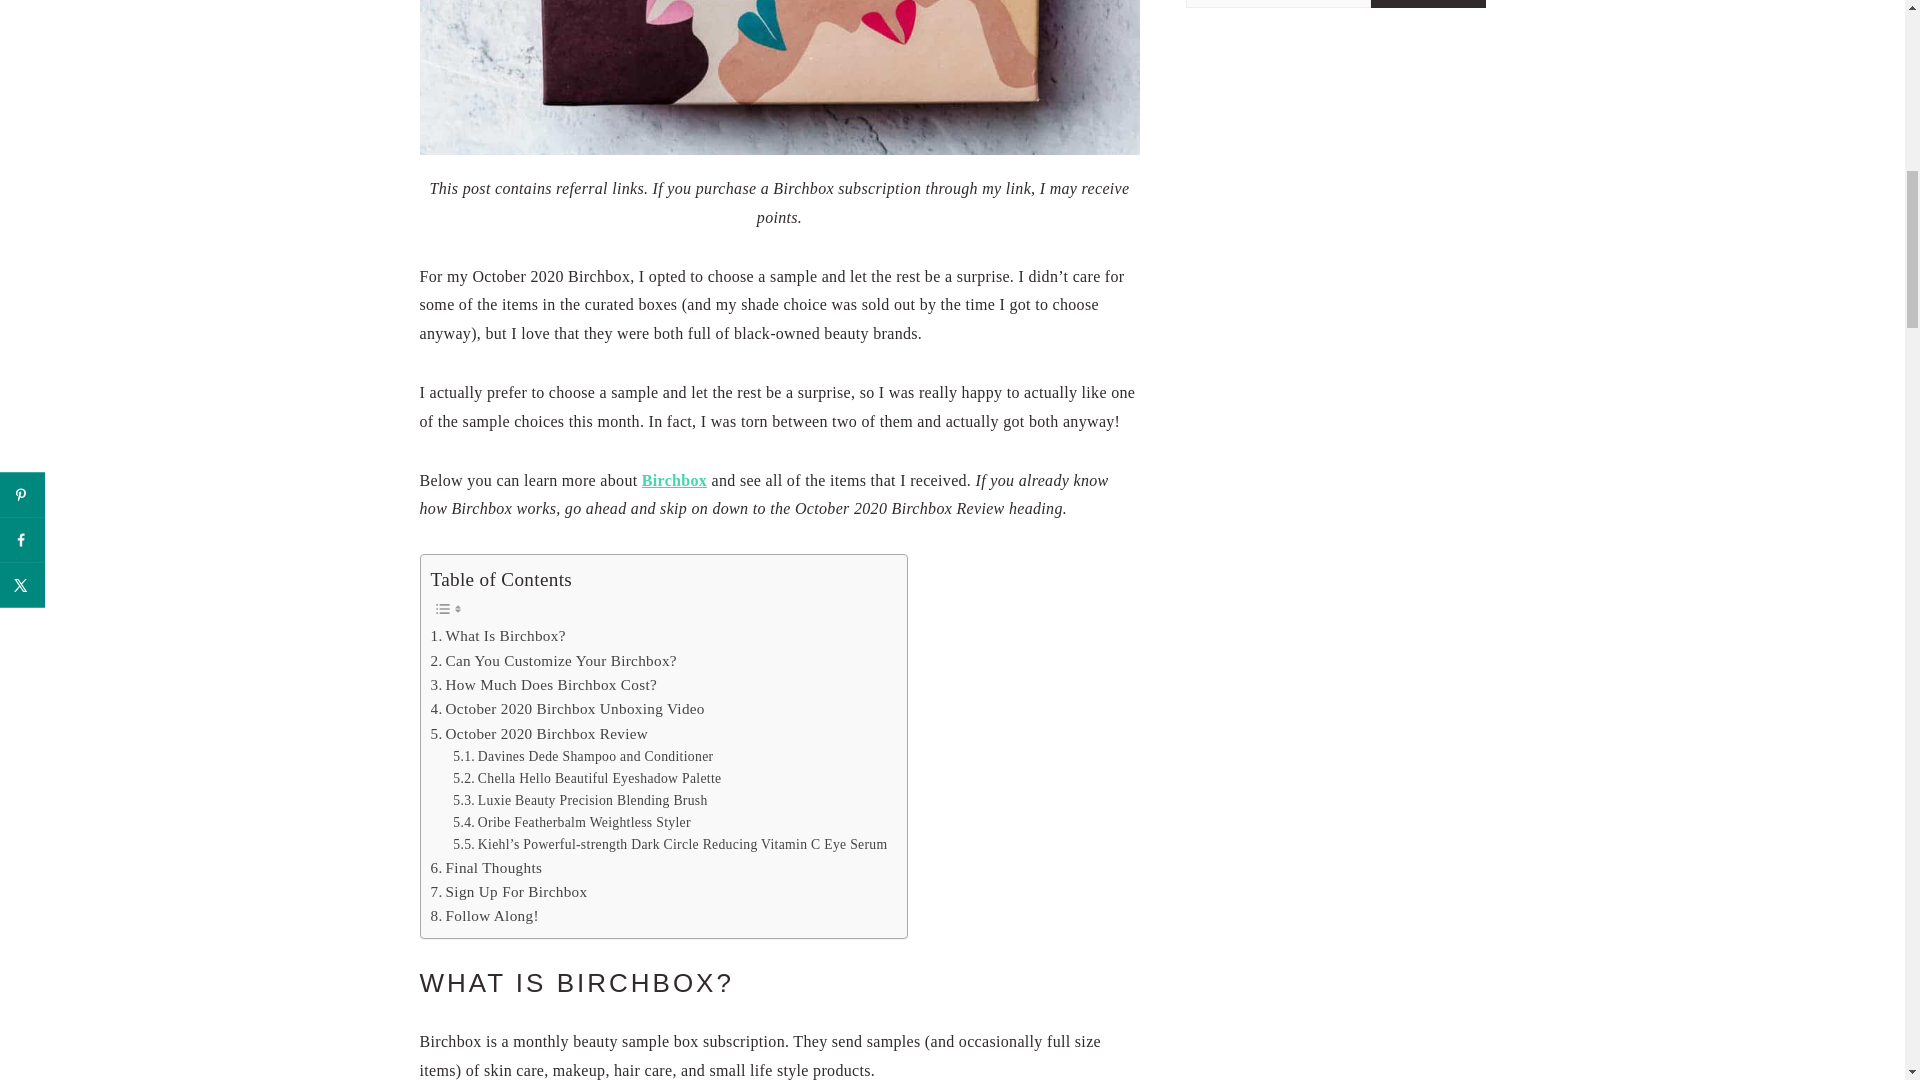 The image size is (1920, 1080). Describe the element at coordinates (543, 684) in the screenshot. I see `How Much Does Birchbox Cost?` at that location.